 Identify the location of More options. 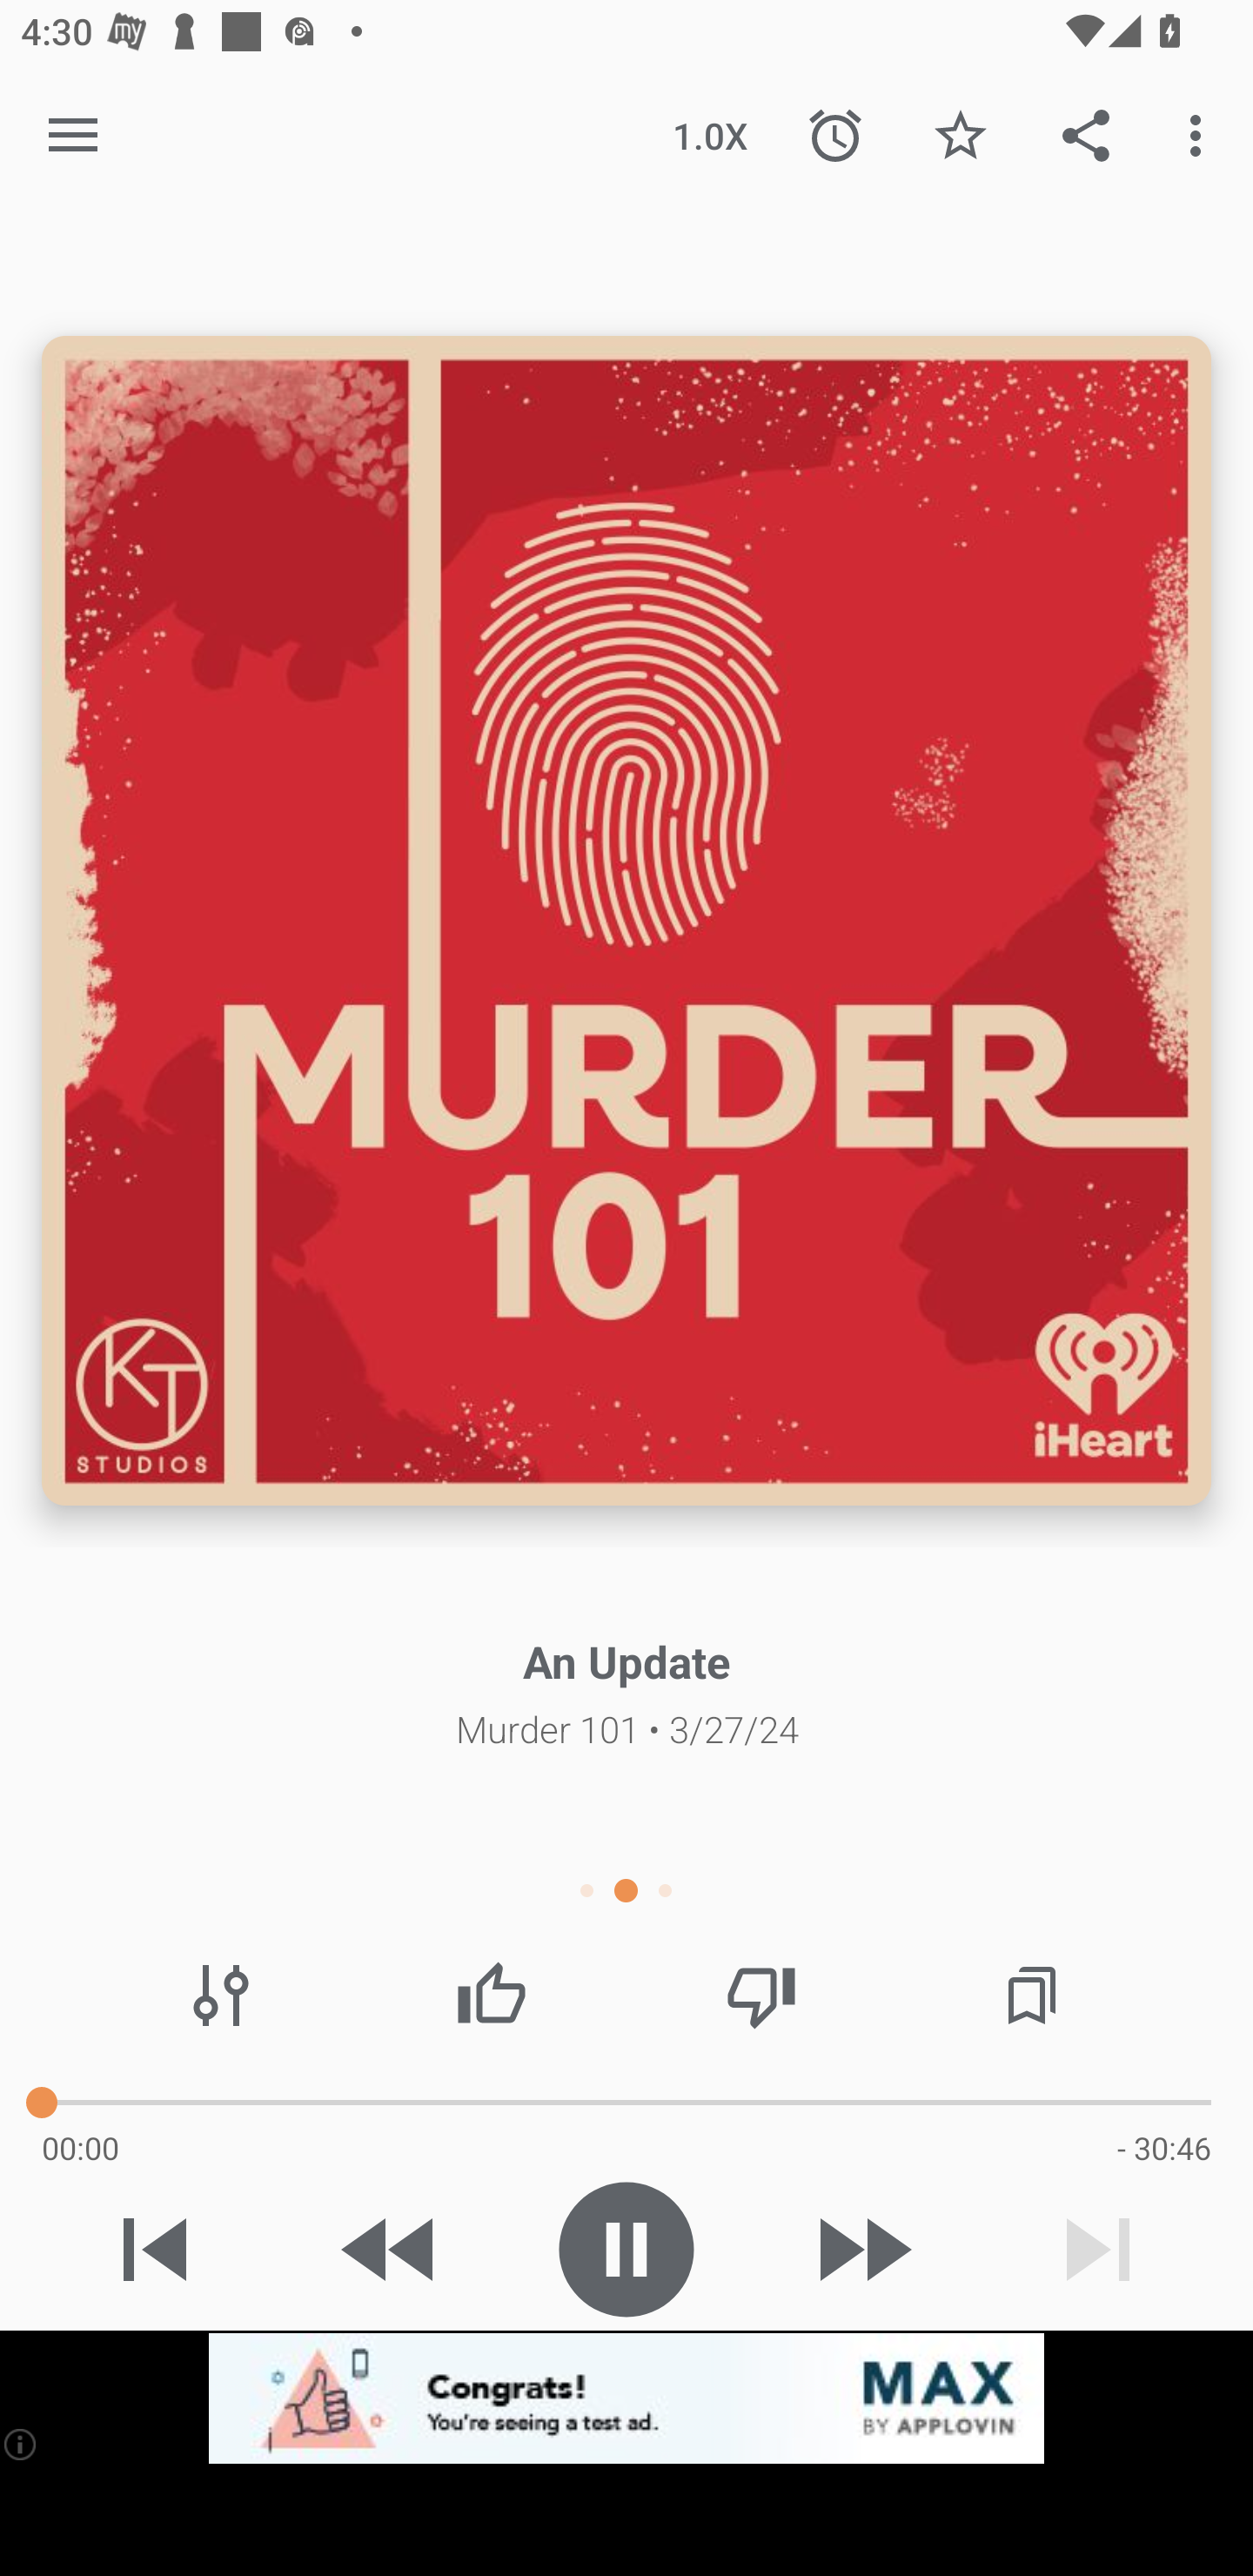
(1201, 134).